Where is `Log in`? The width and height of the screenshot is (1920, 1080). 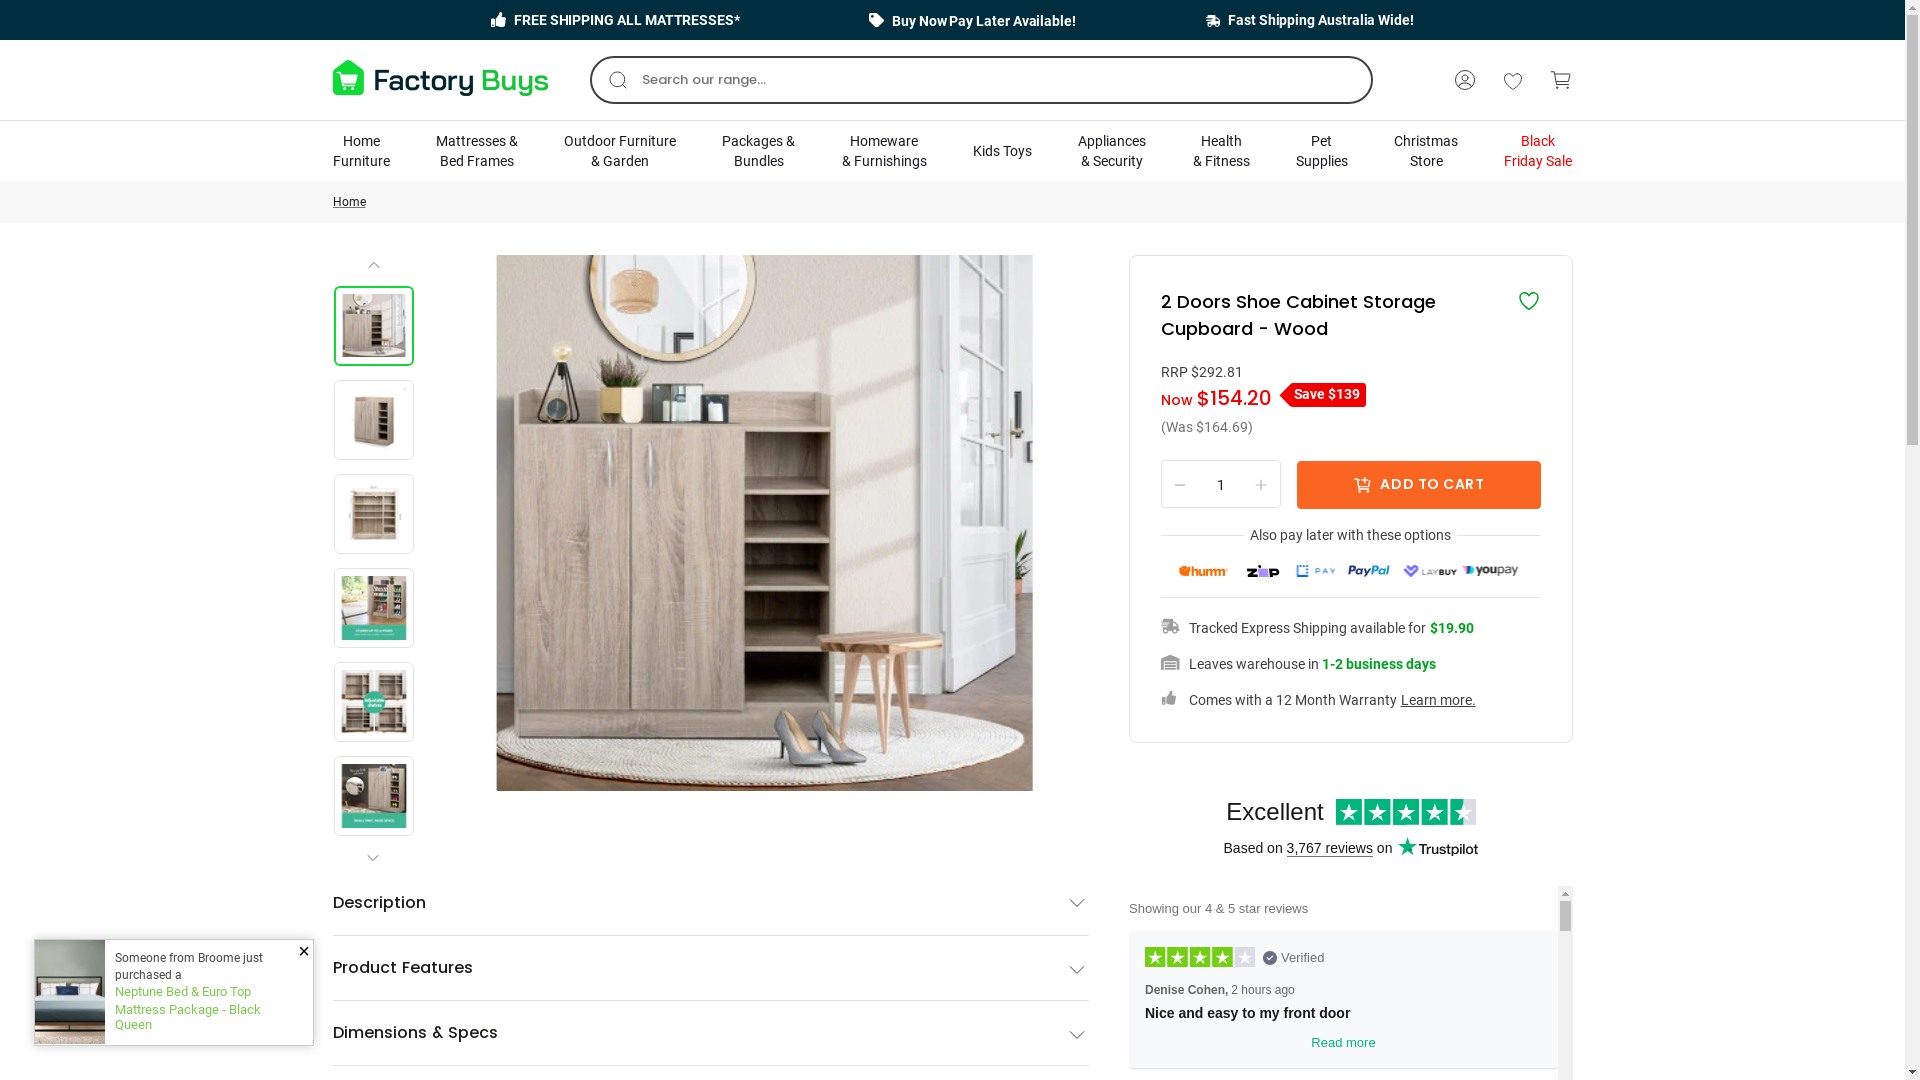
Log in is located at coordinates (1464, 80).